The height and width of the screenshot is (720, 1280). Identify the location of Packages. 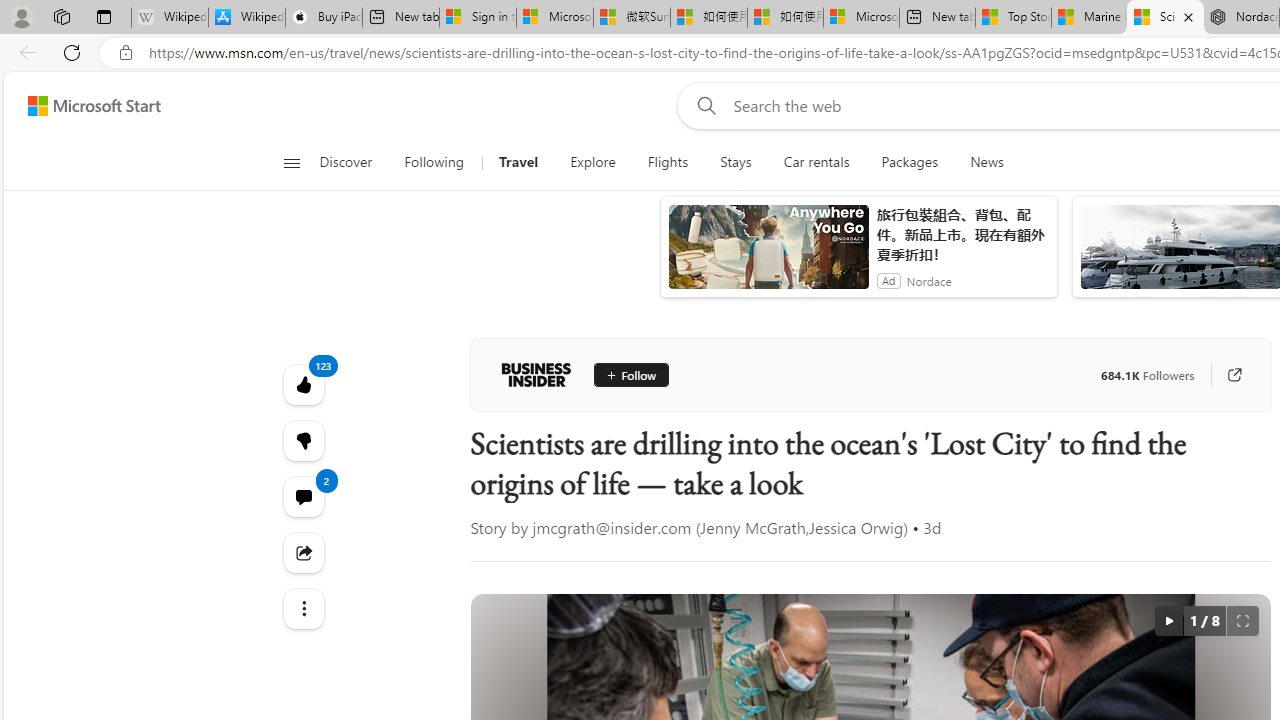
(910, 162).